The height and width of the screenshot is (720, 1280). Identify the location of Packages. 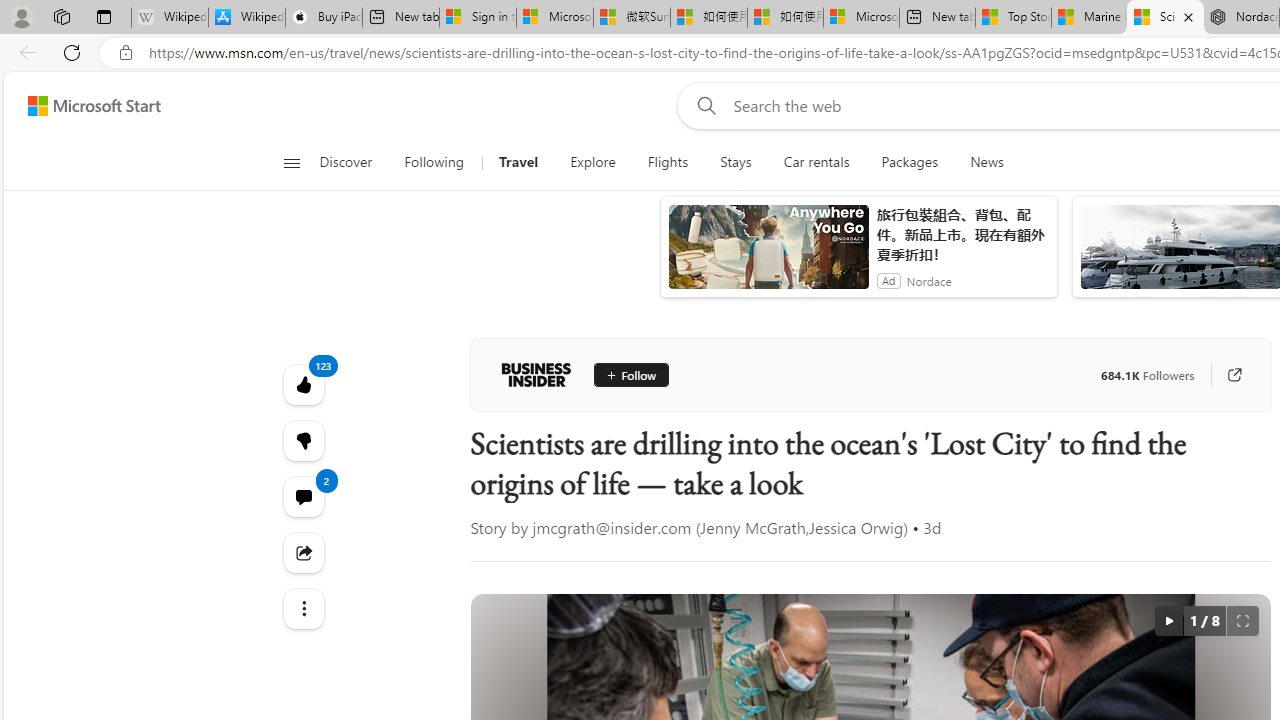
(910, 162).